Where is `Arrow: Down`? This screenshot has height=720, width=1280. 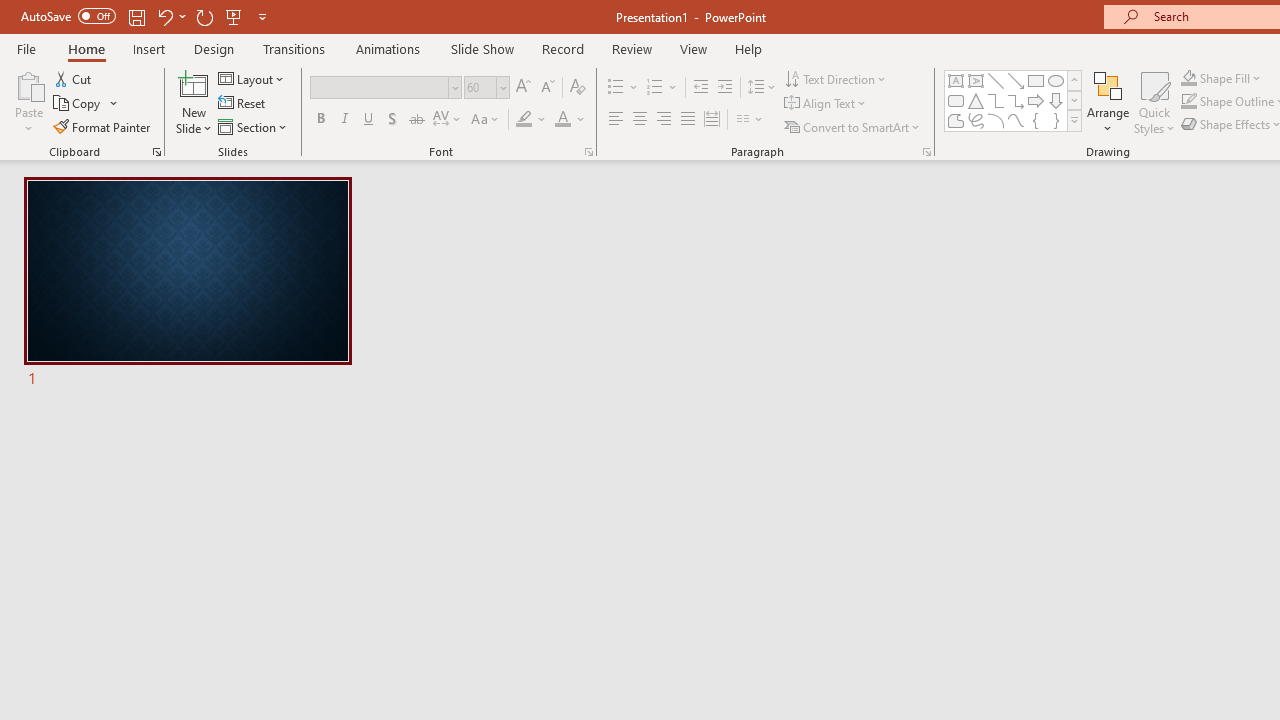
Arrow: Down is located at coordinates (1056, 100).